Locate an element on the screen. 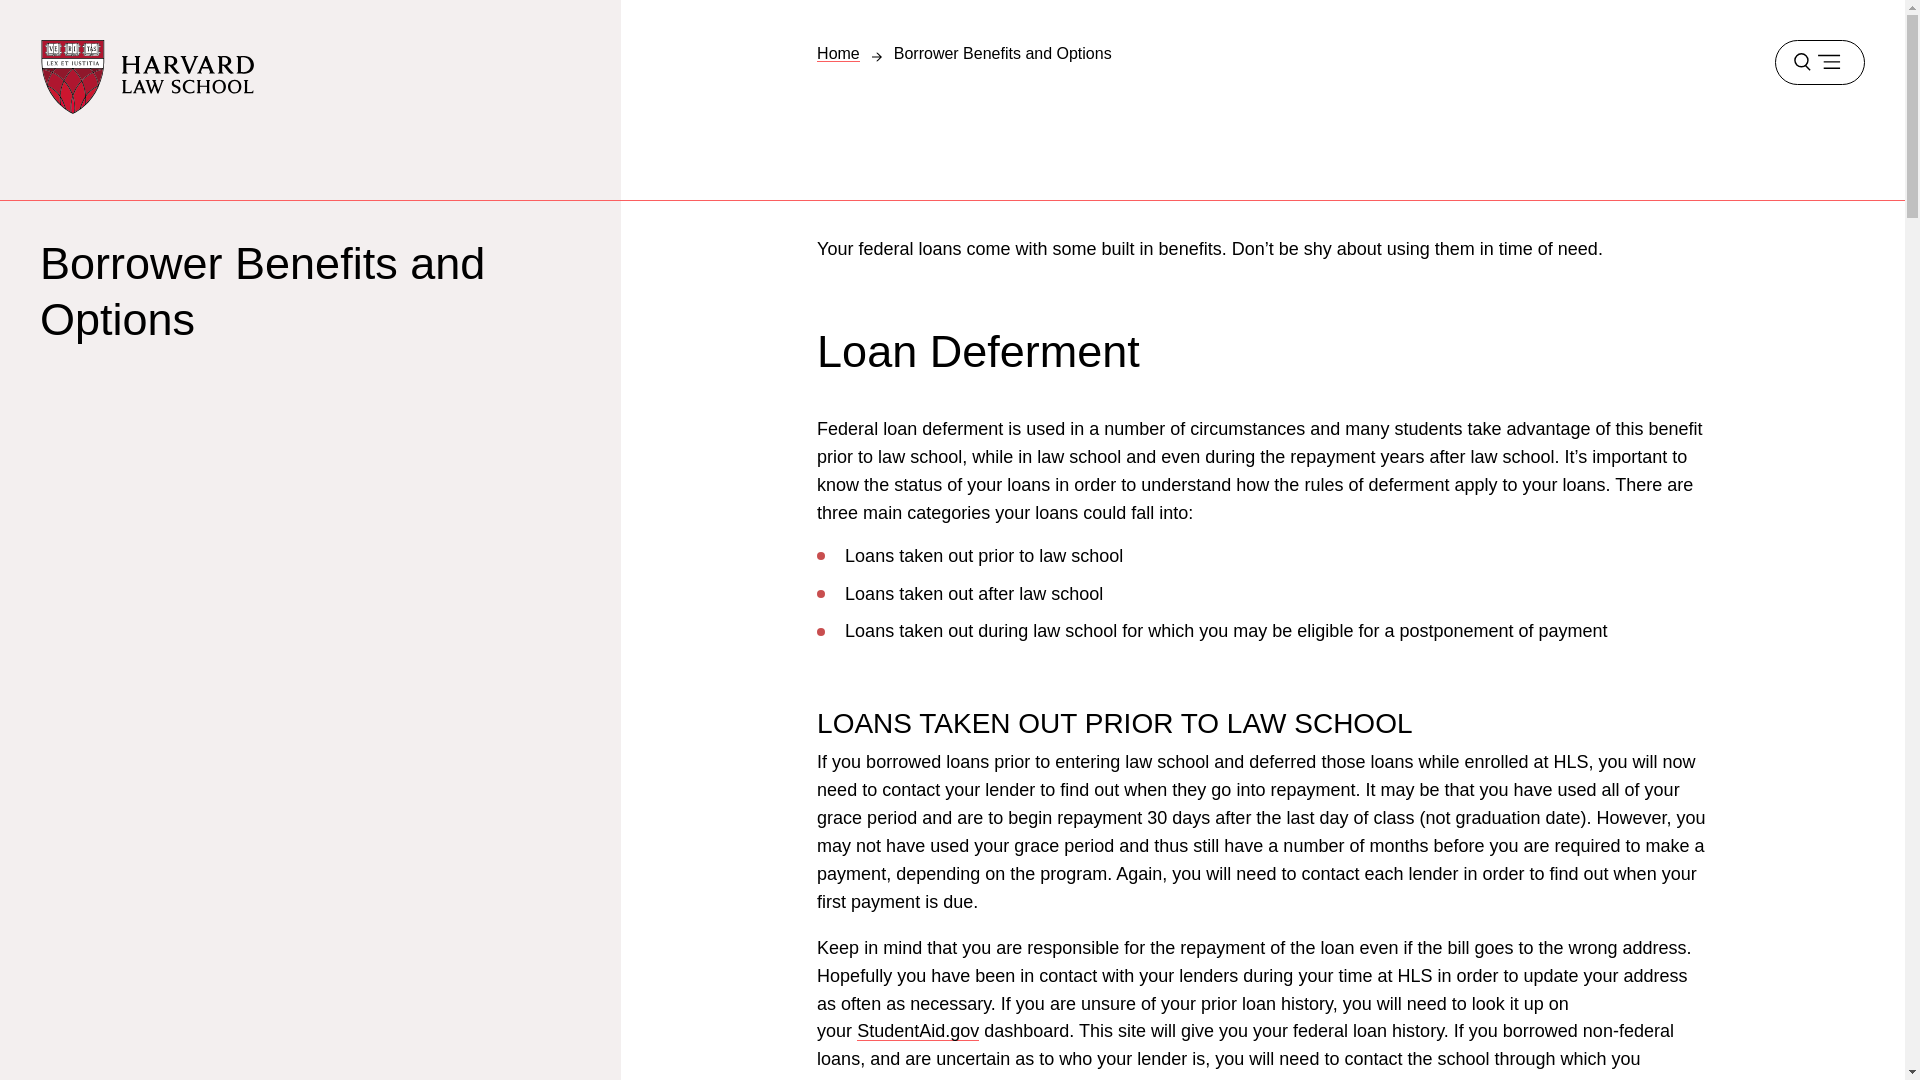 The height and width of the screenshot is (1080, 1920). Open menu is located at coordinates (1819, 62).